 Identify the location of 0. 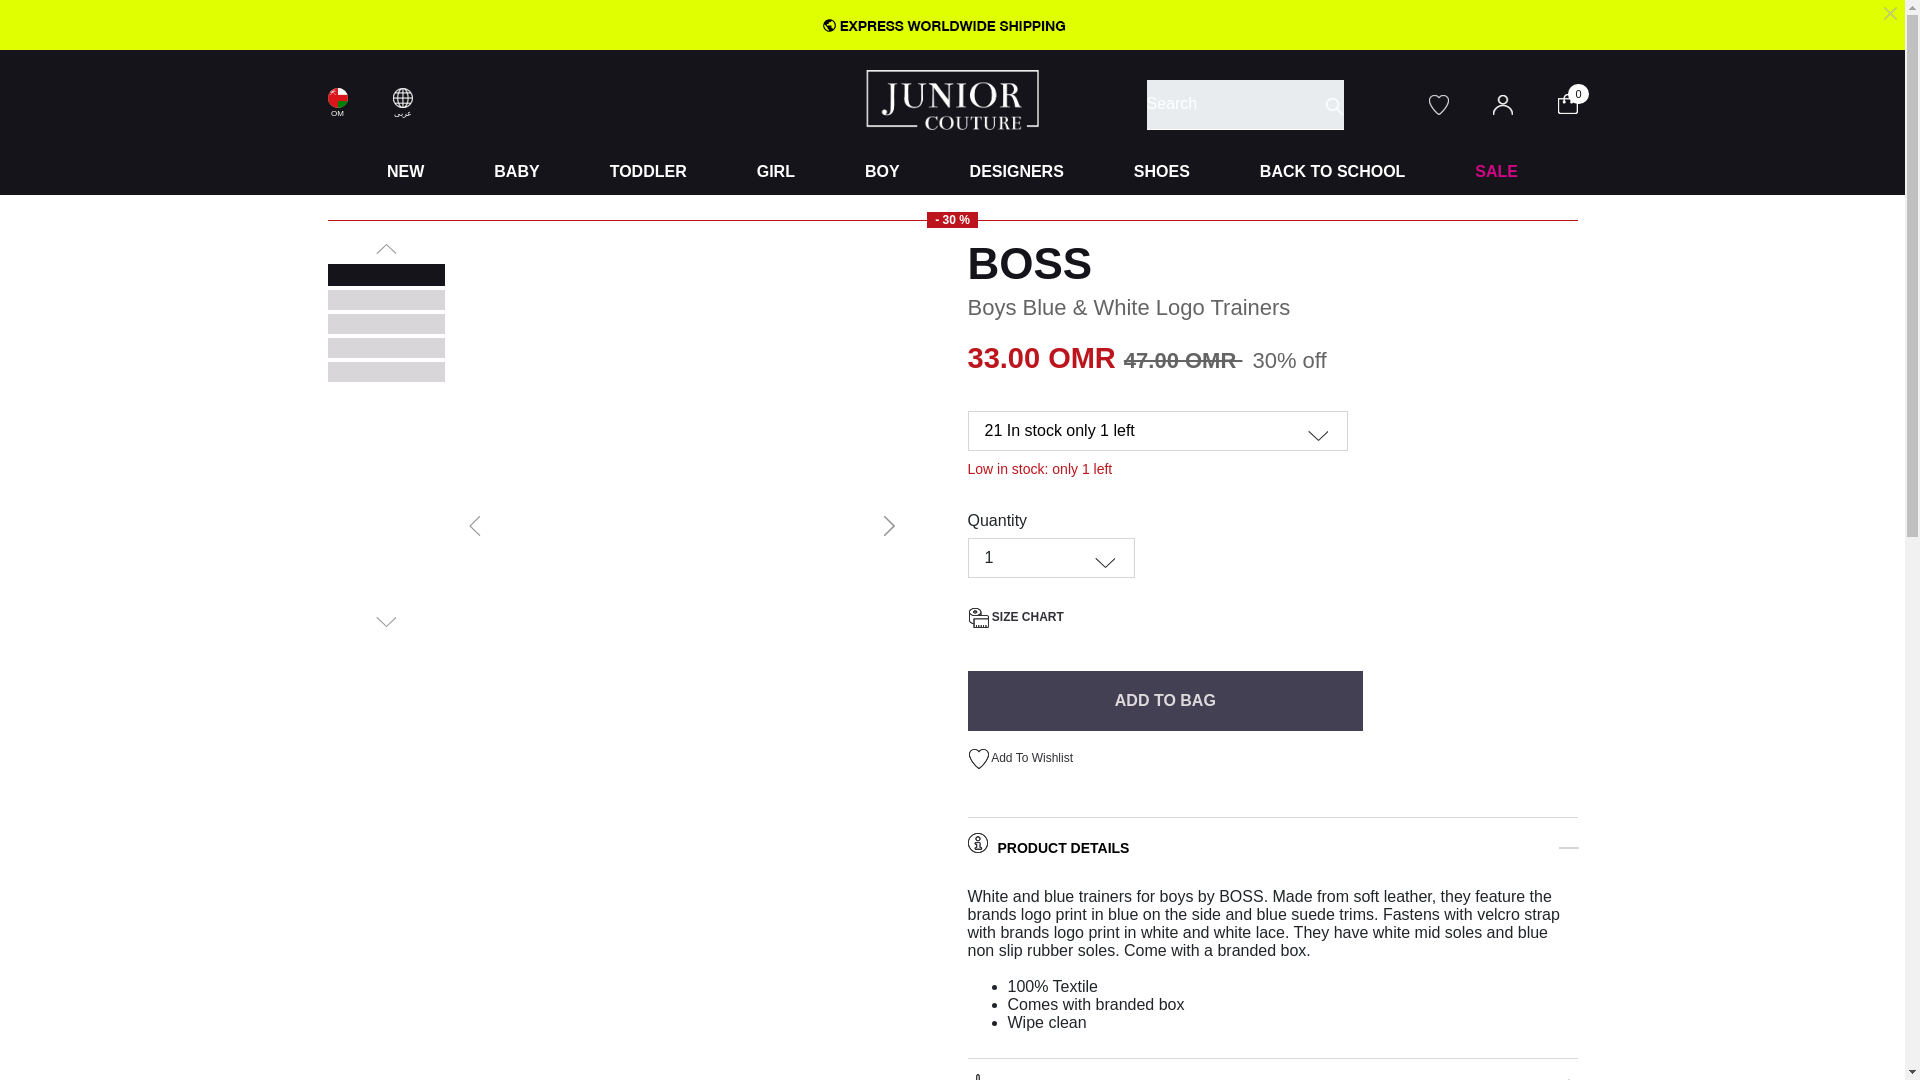
(1580, 102).